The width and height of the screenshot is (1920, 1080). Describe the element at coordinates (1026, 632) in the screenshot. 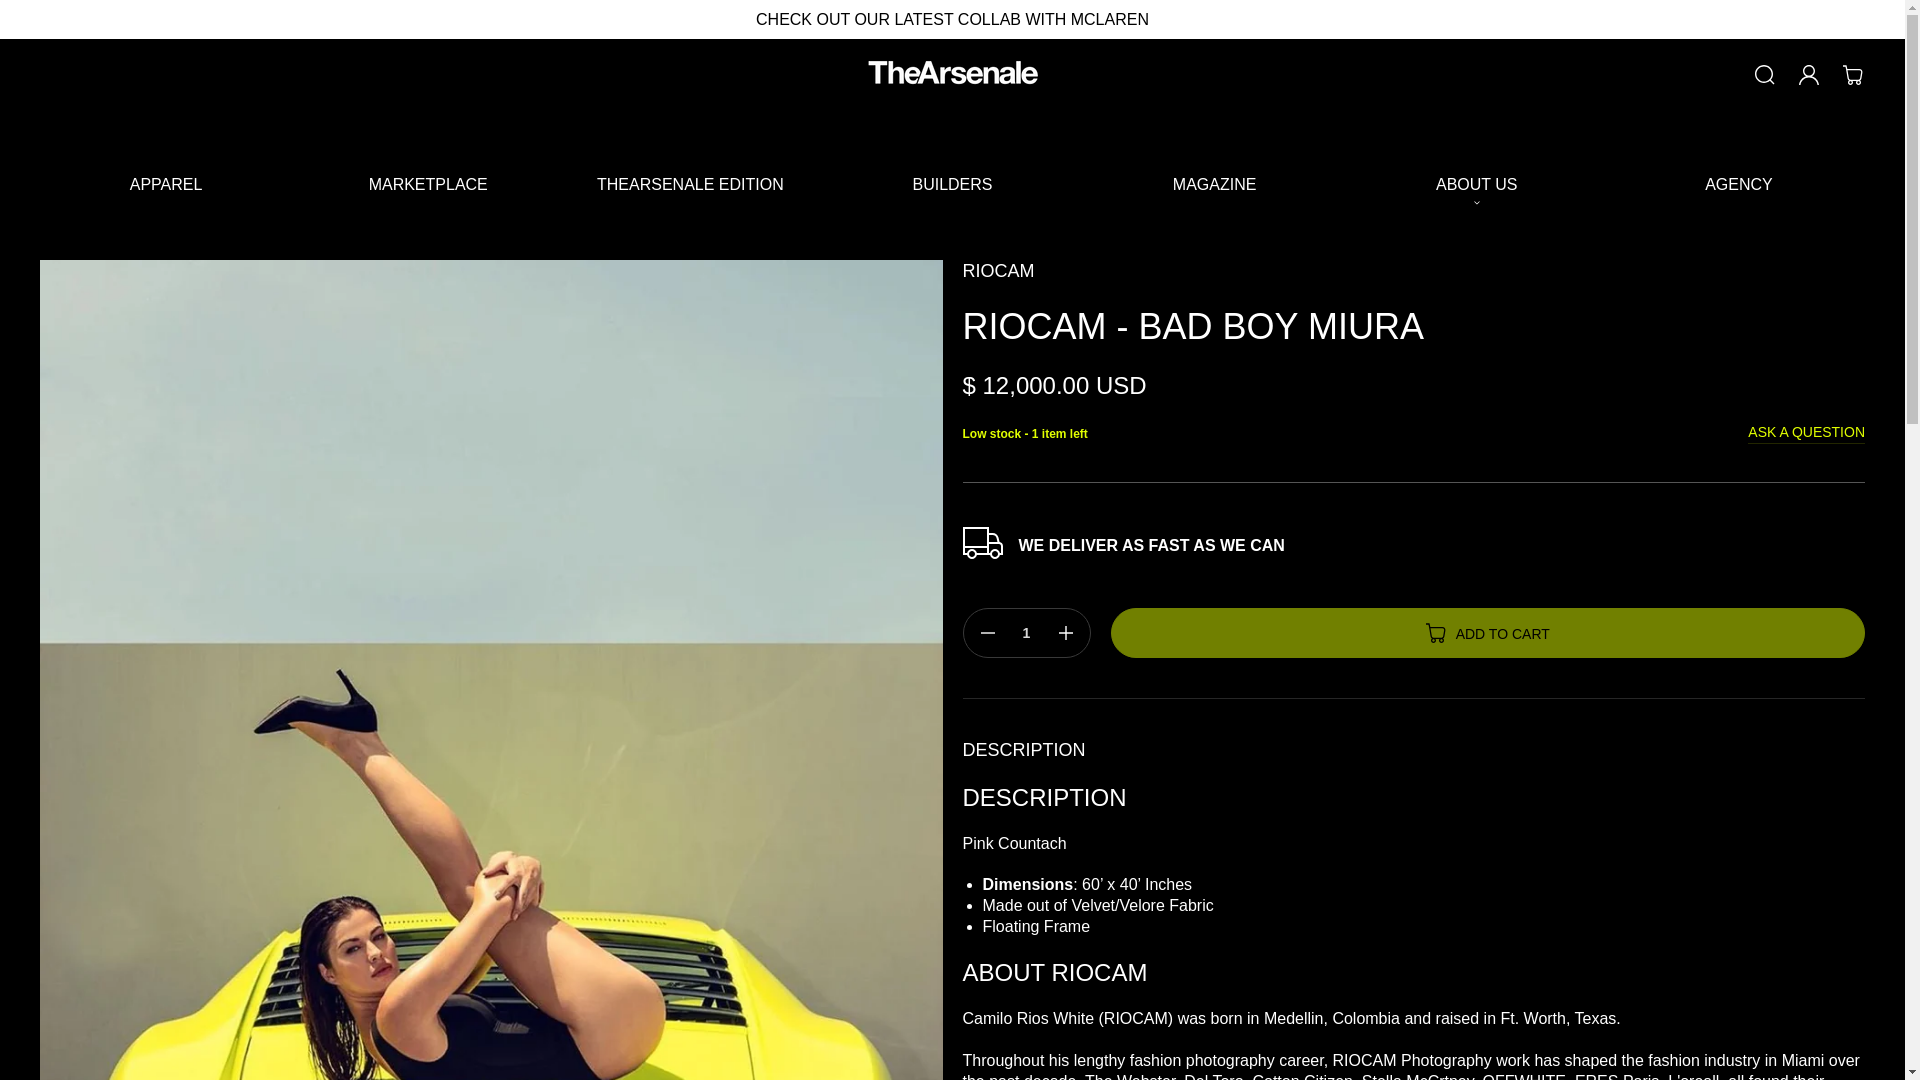

I see `1` at that location.